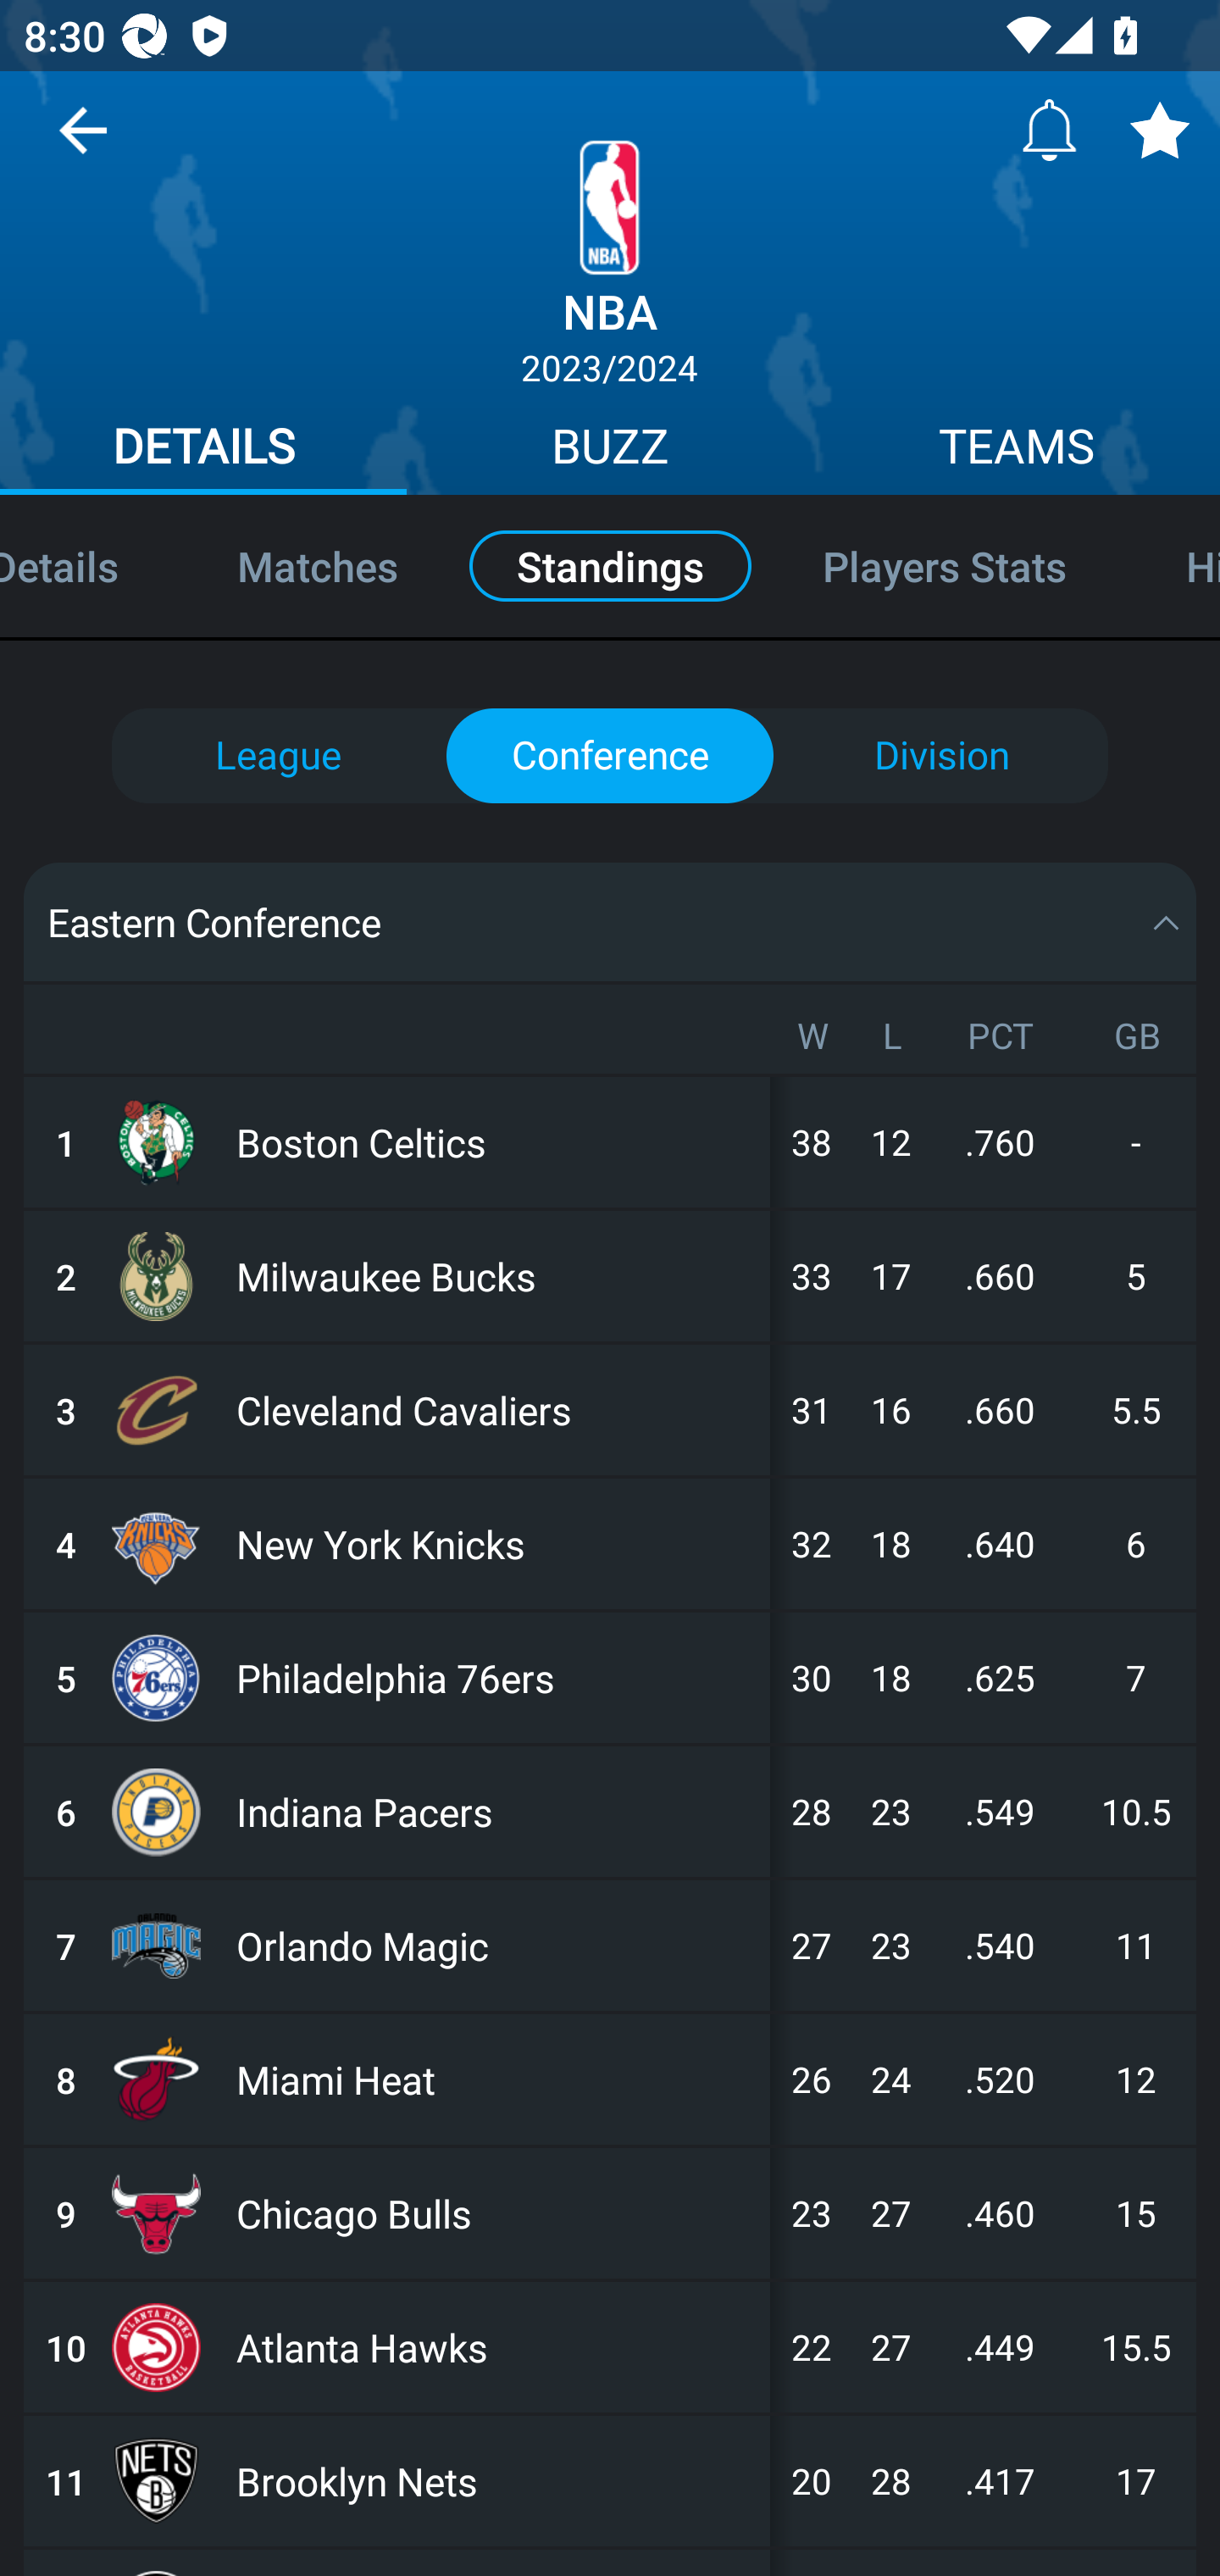  What do you see at coordinates (610, 2480) in the screenshot?
I see `11 Brooklyn Nets 20 28 .417 17` at bounding box center [610, 2480].